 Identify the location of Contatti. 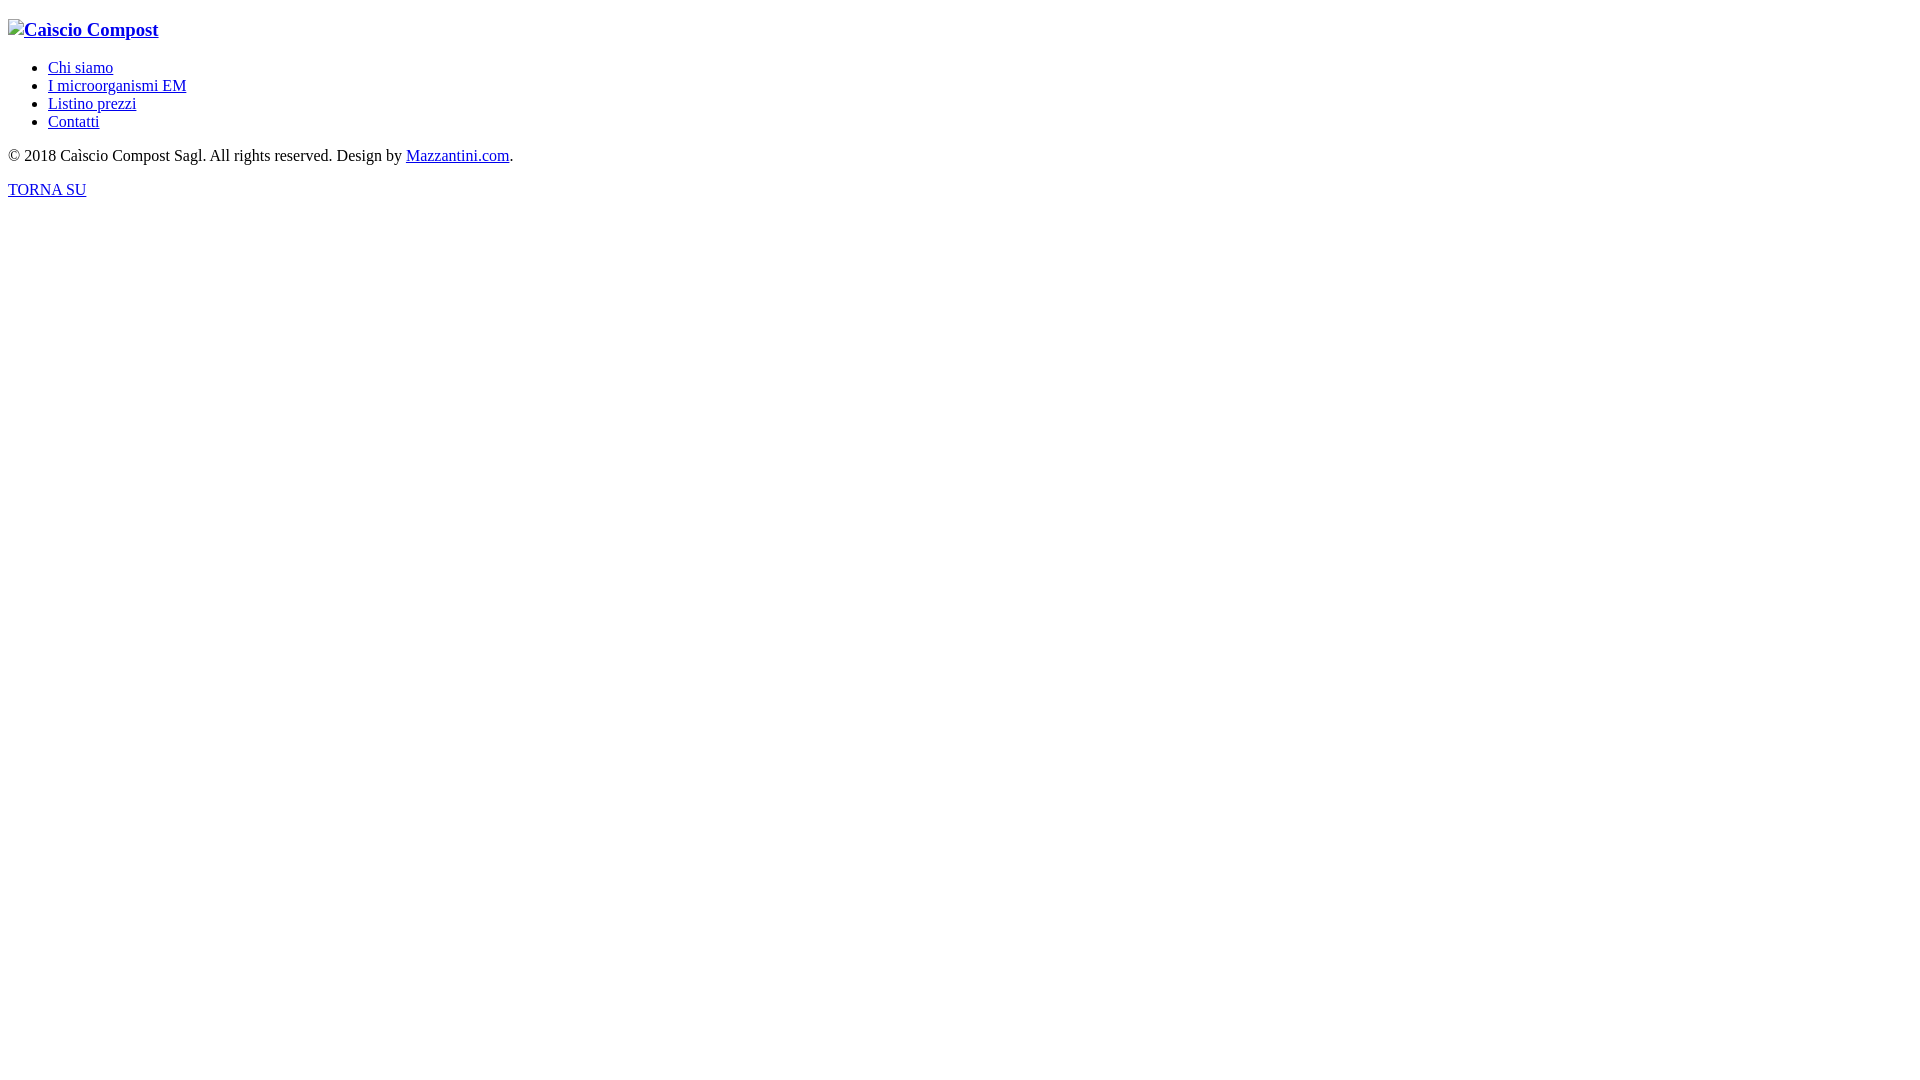
(74, 122).